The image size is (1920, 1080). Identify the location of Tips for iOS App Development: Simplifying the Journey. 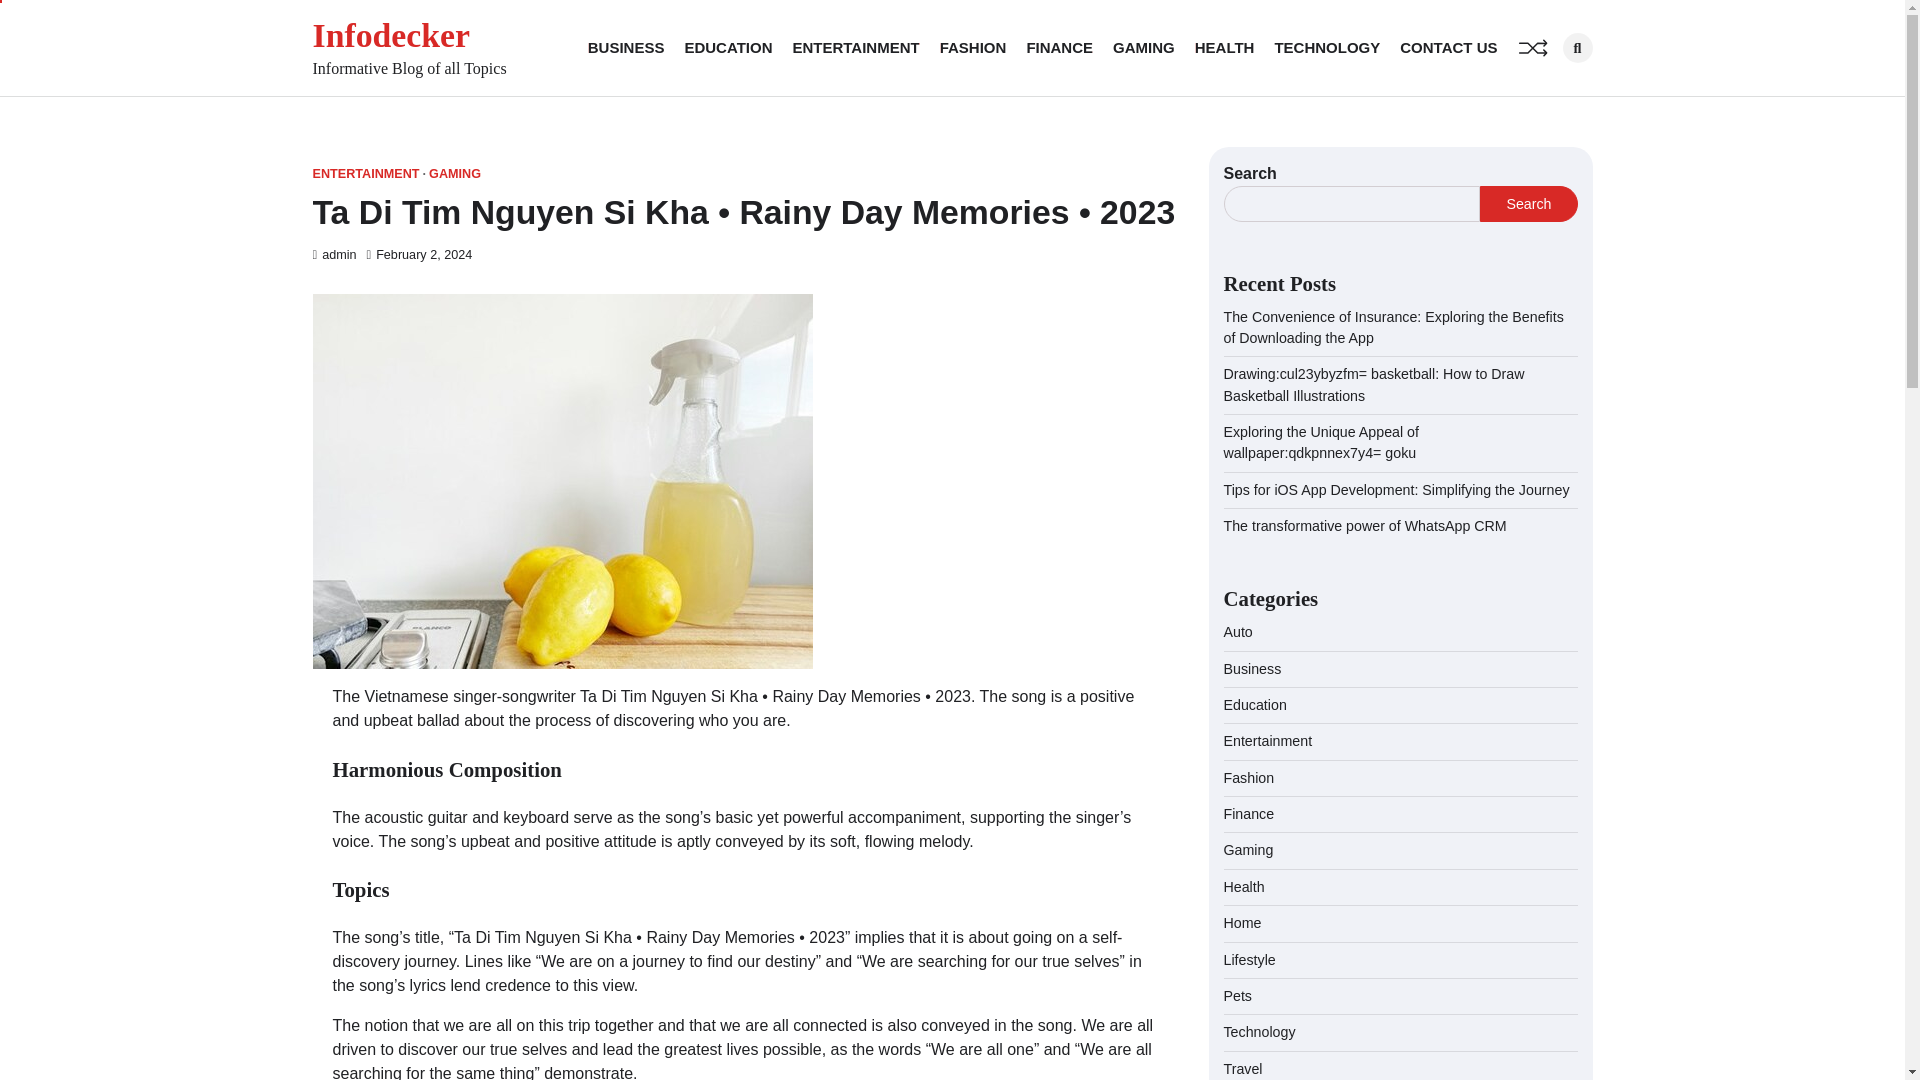
(1397, 489).